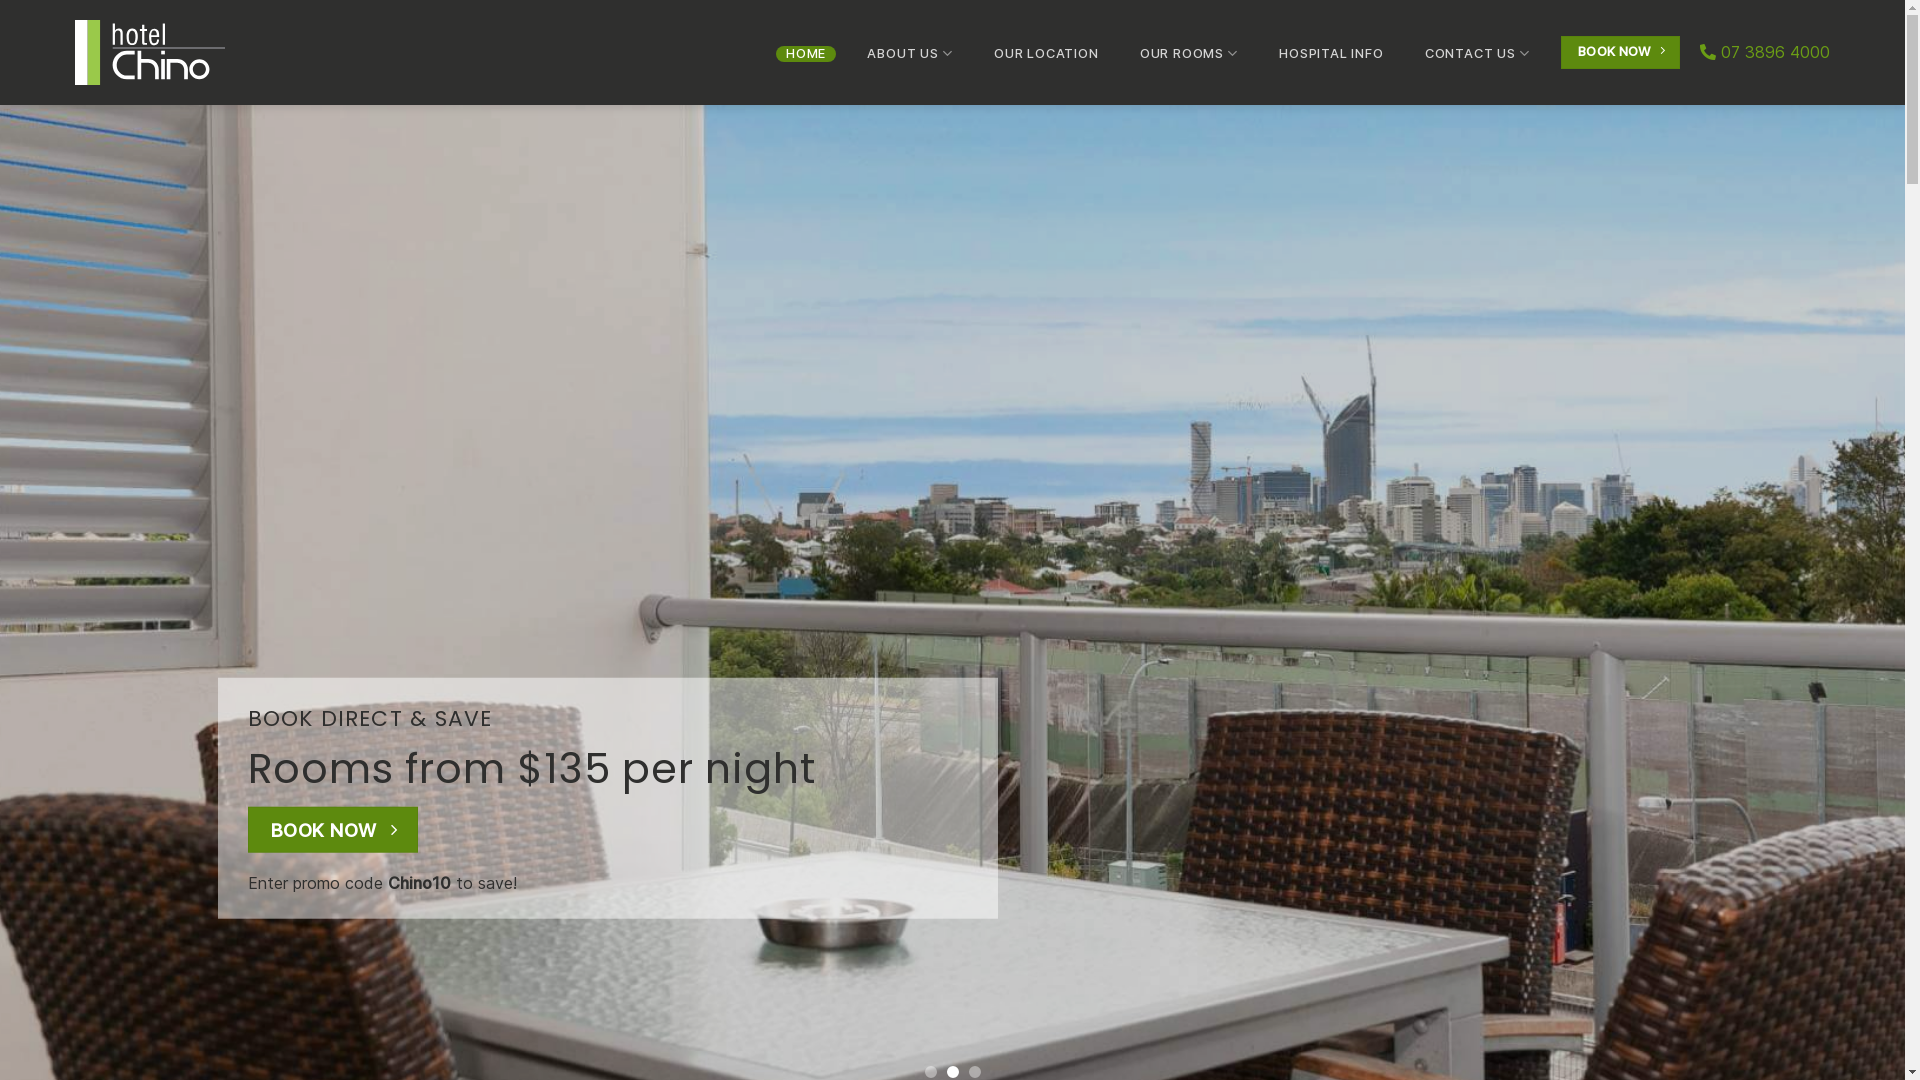 The image size is (1920, 1080). What do you see at coordinates (910, 54) in the screenshot?
I see `ABOUT US` at bounding box center [910, 54].